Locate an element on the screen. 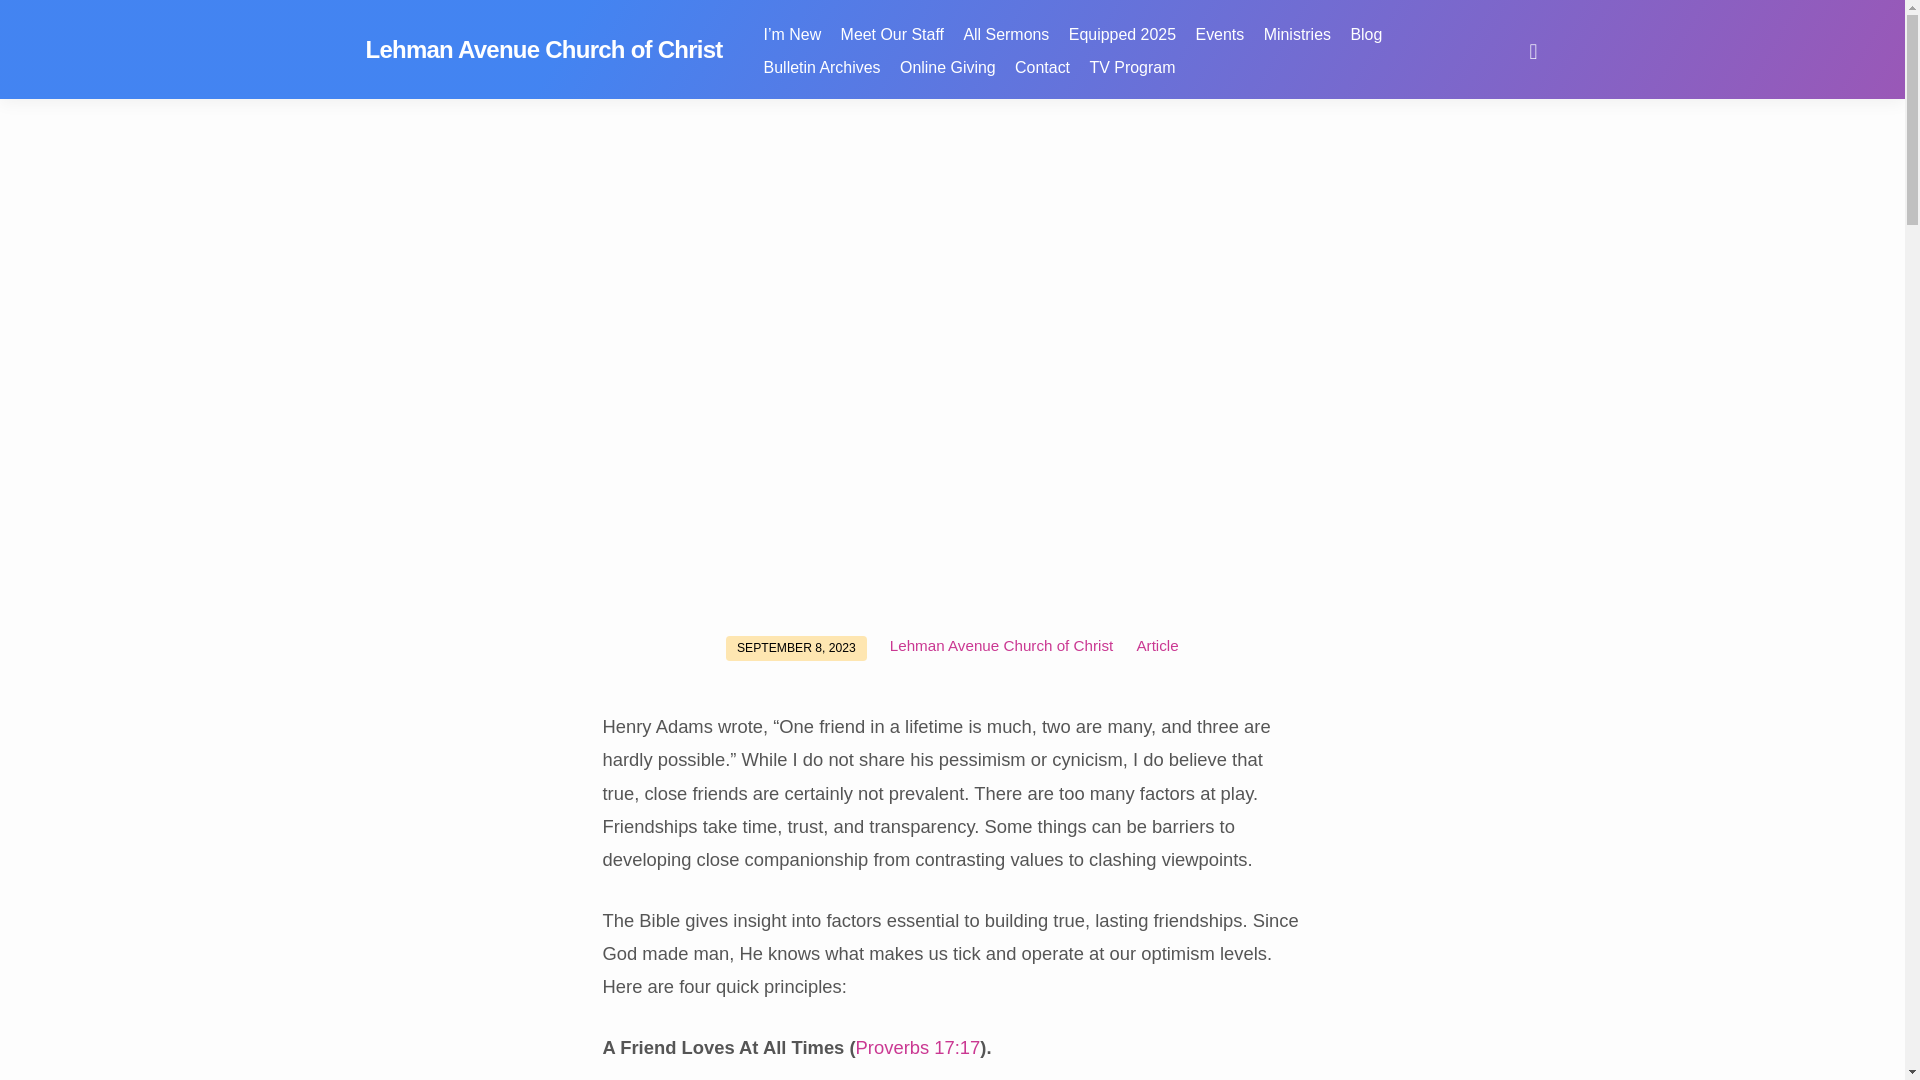  Contact is located at coordinates (1042, 80).